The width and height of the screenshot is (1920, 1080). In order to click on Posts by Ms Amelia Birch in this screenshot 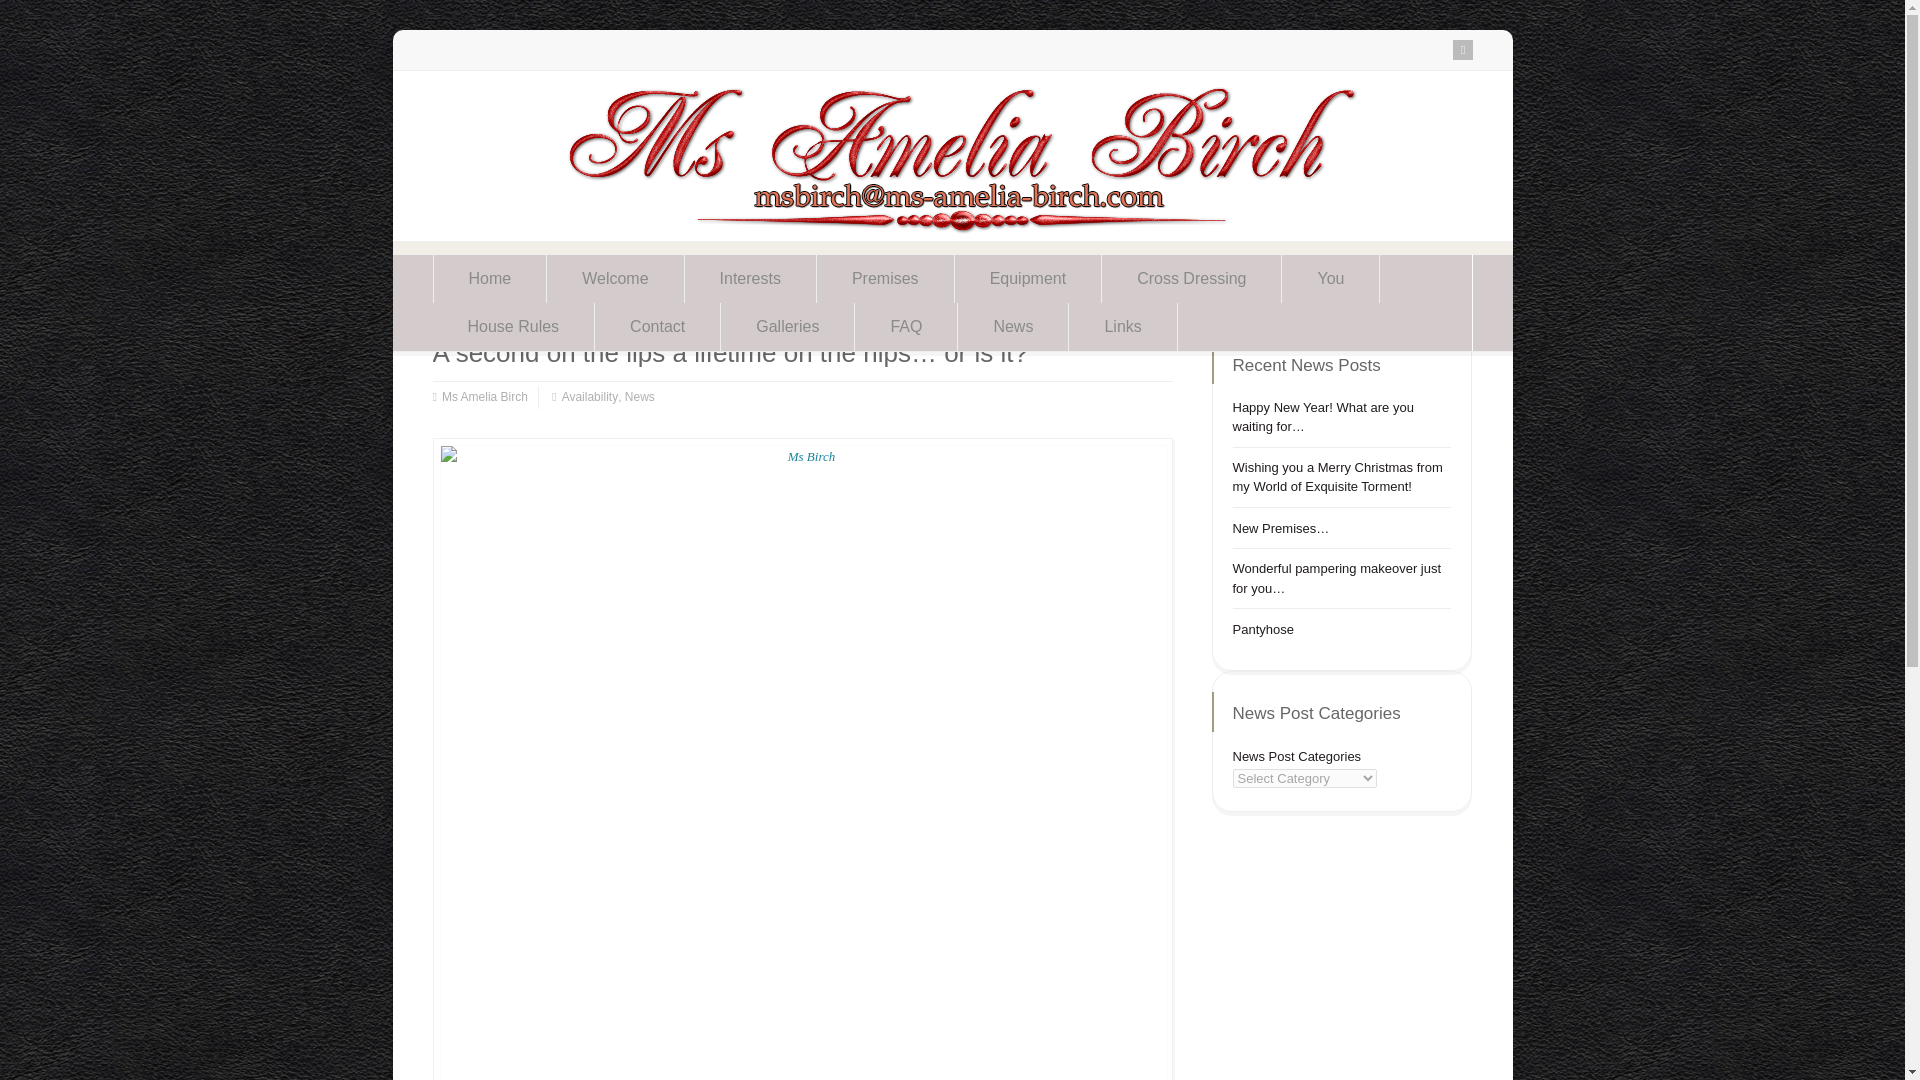, I will do `click(484, 397)`.